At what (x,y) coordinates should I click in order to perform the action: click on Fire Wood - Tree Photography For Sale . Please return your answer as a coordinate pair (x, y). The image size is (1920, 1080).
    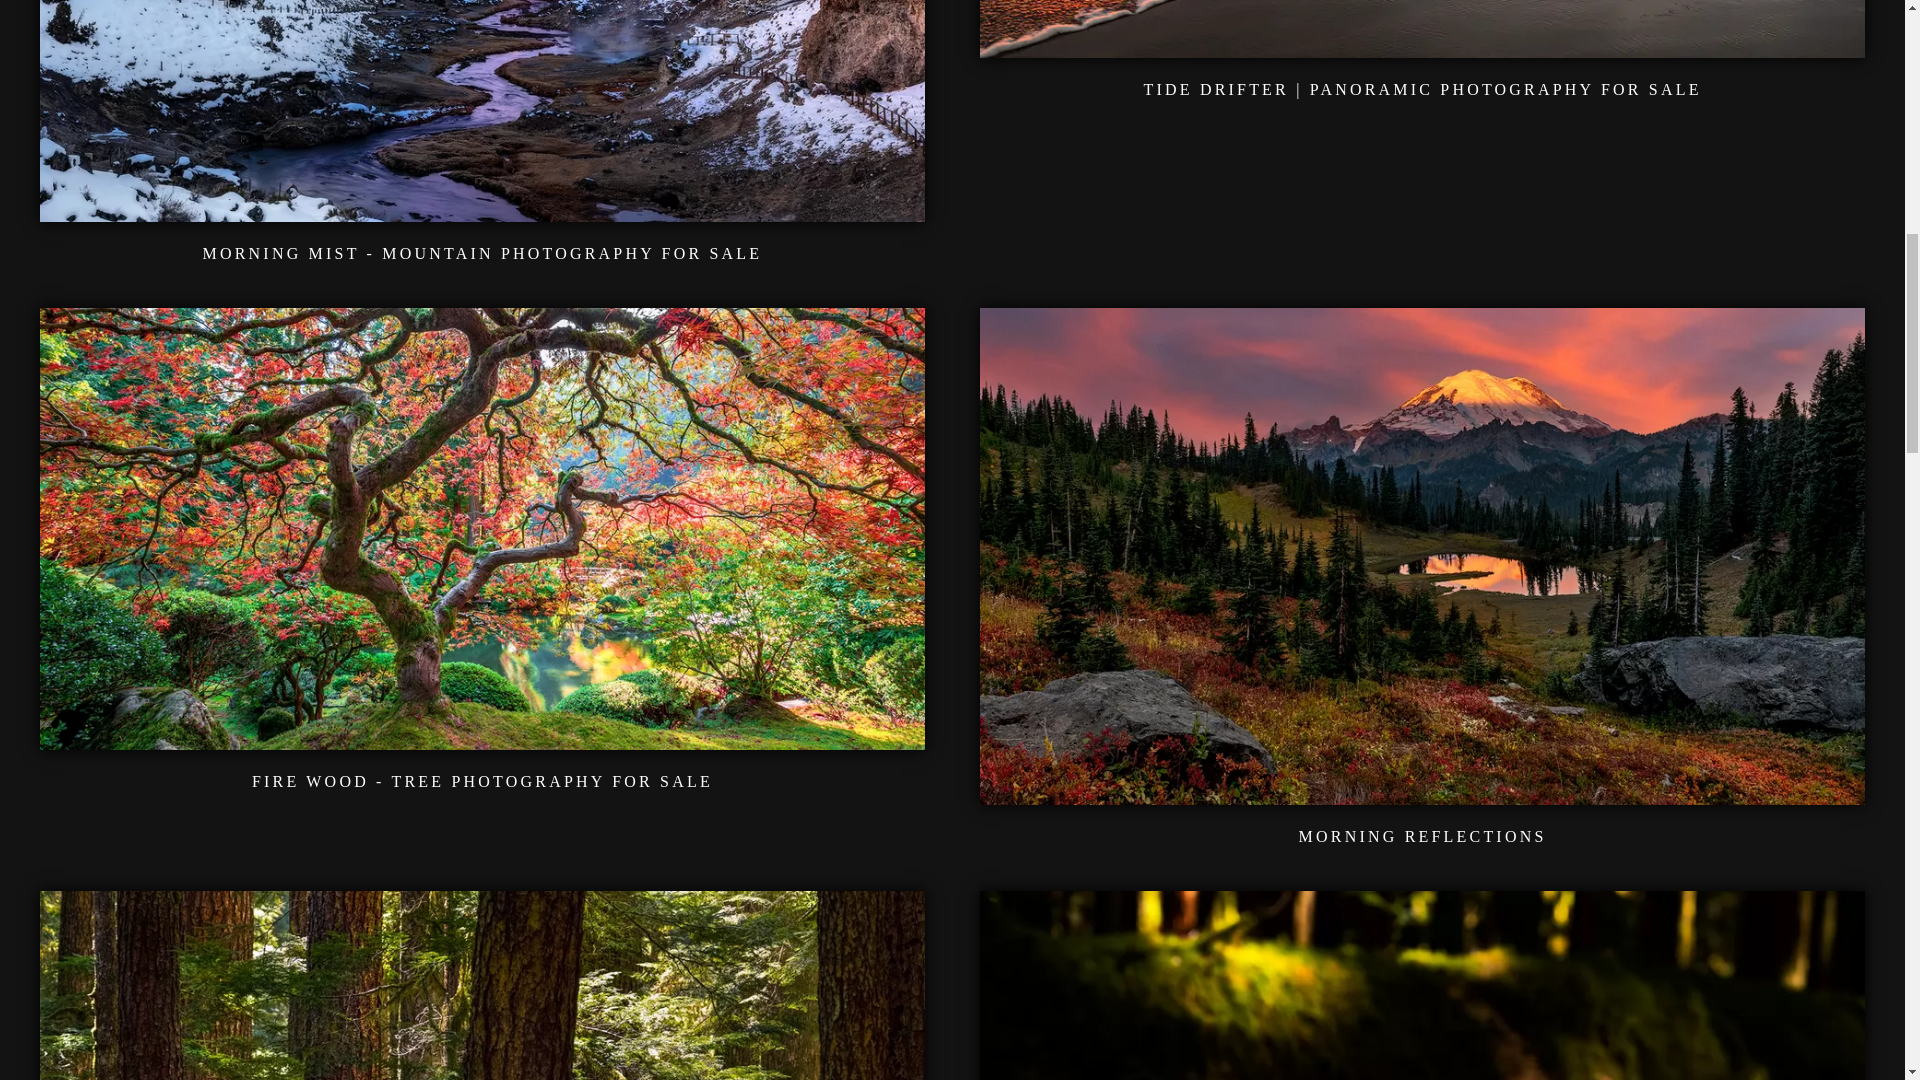
    Looking at the image, I should click on (482, 781).